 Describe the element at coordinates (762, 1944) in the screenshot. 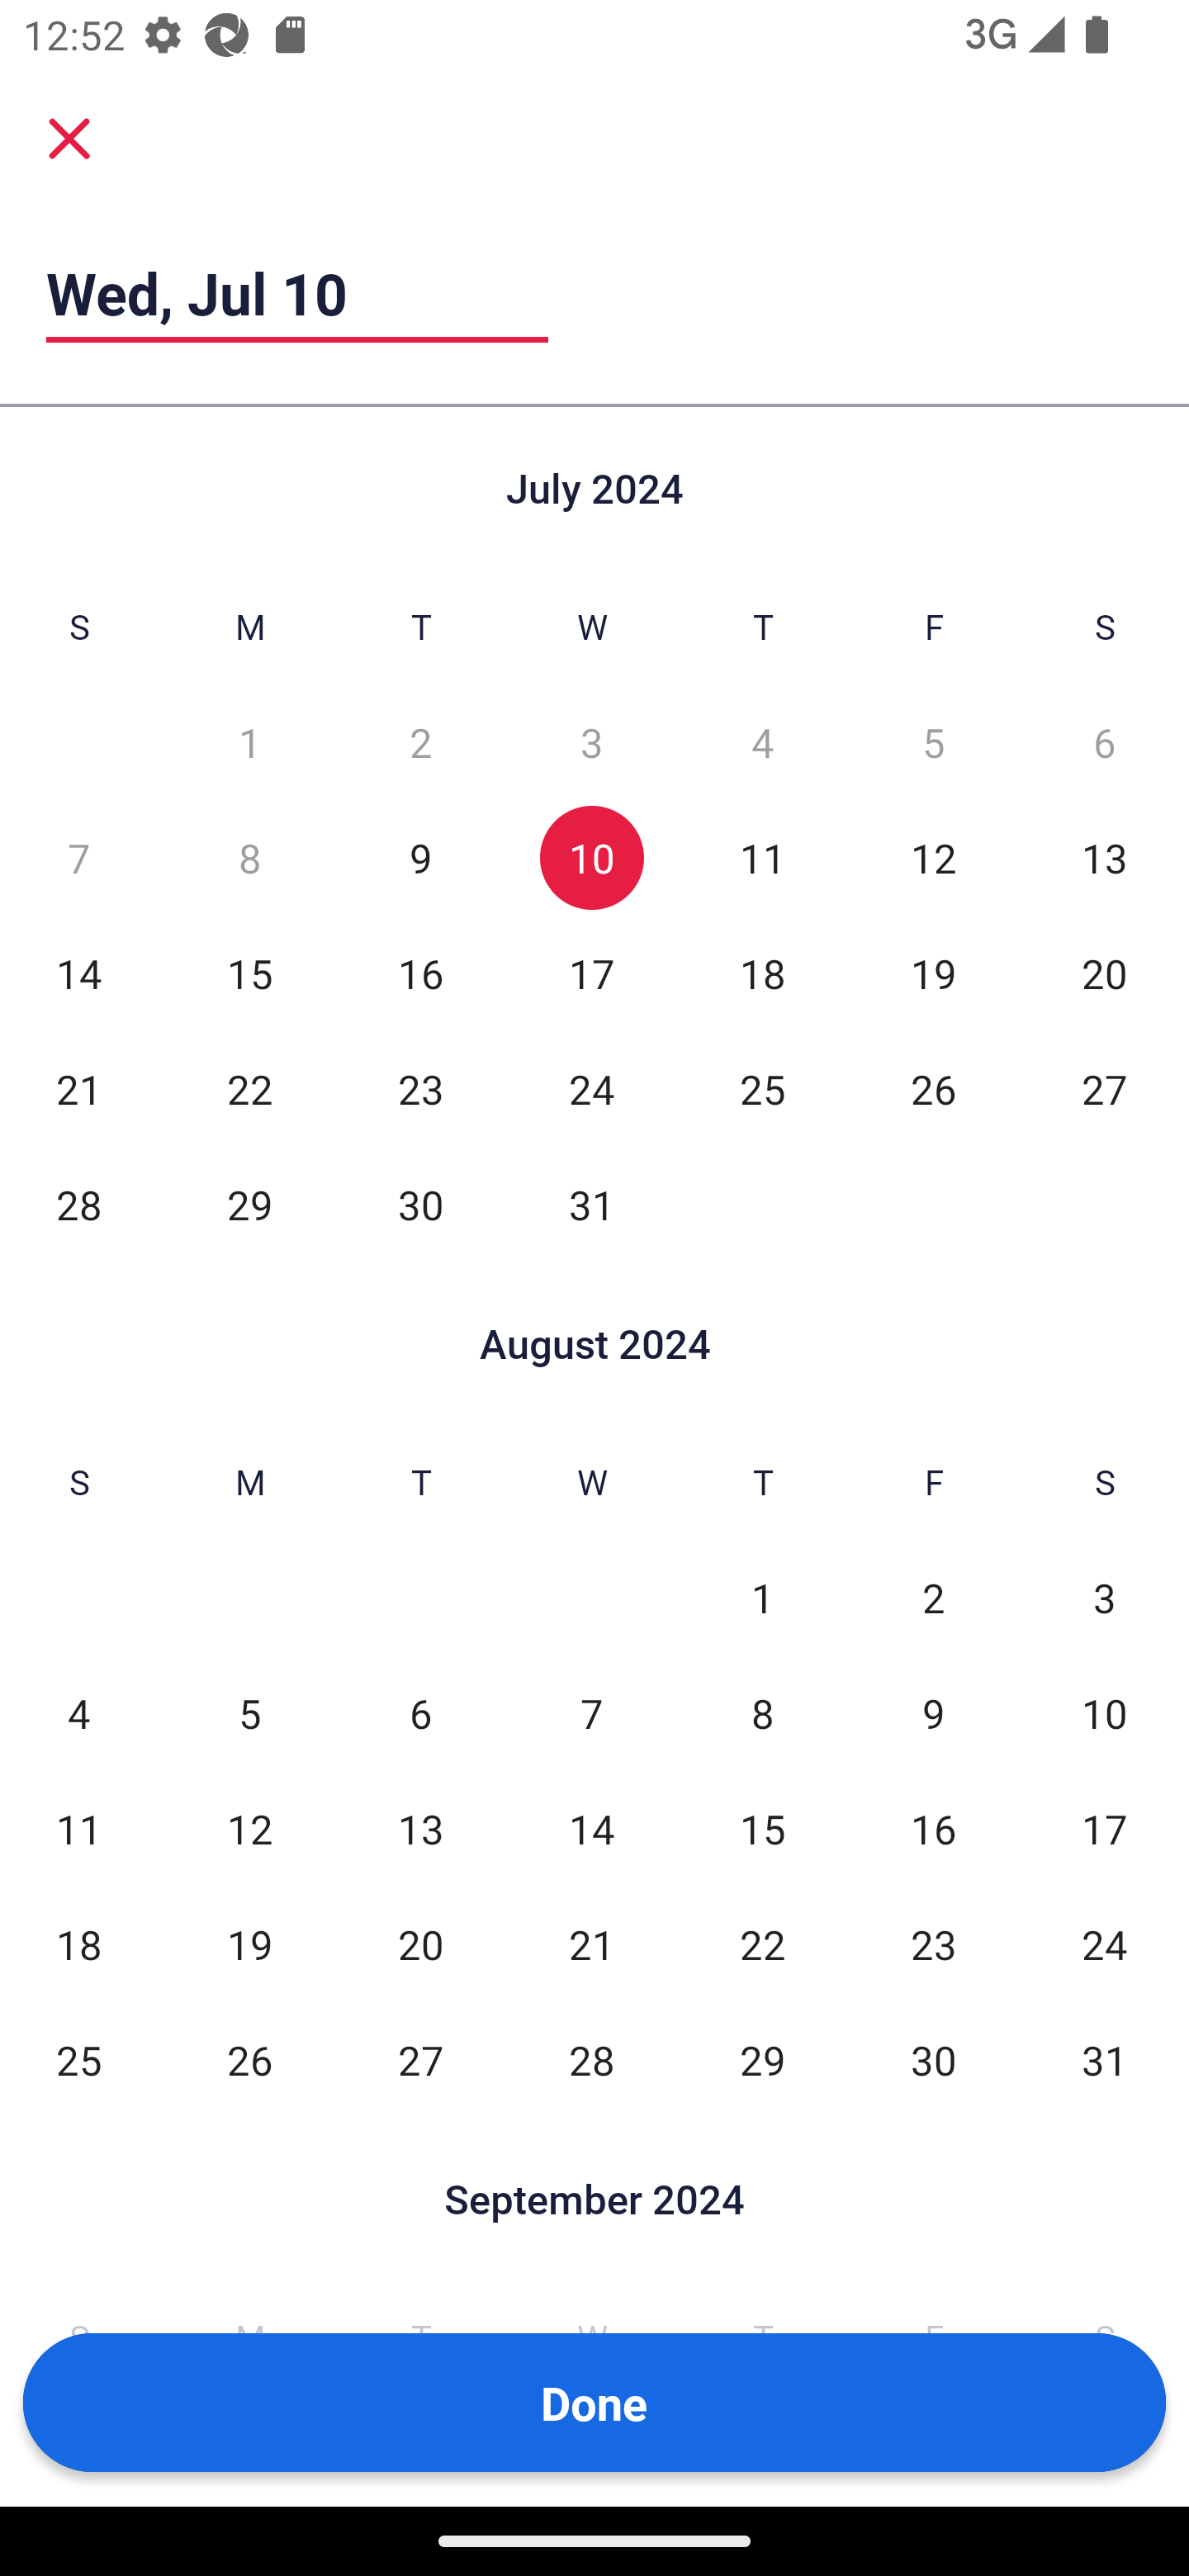

I see `22 Thu, Aug 22, Not Selected` at that location.